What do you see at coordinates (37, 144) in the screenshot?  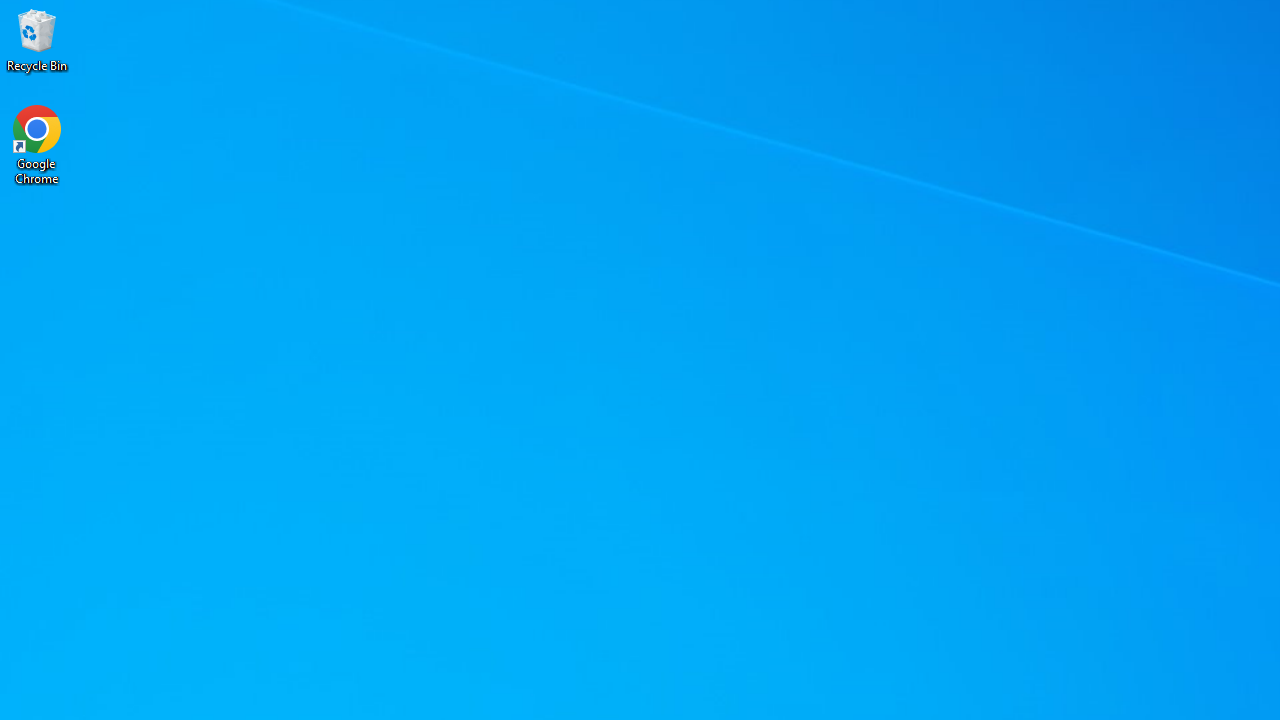 I see `Google Chrome` at bounding box center [37, 144].